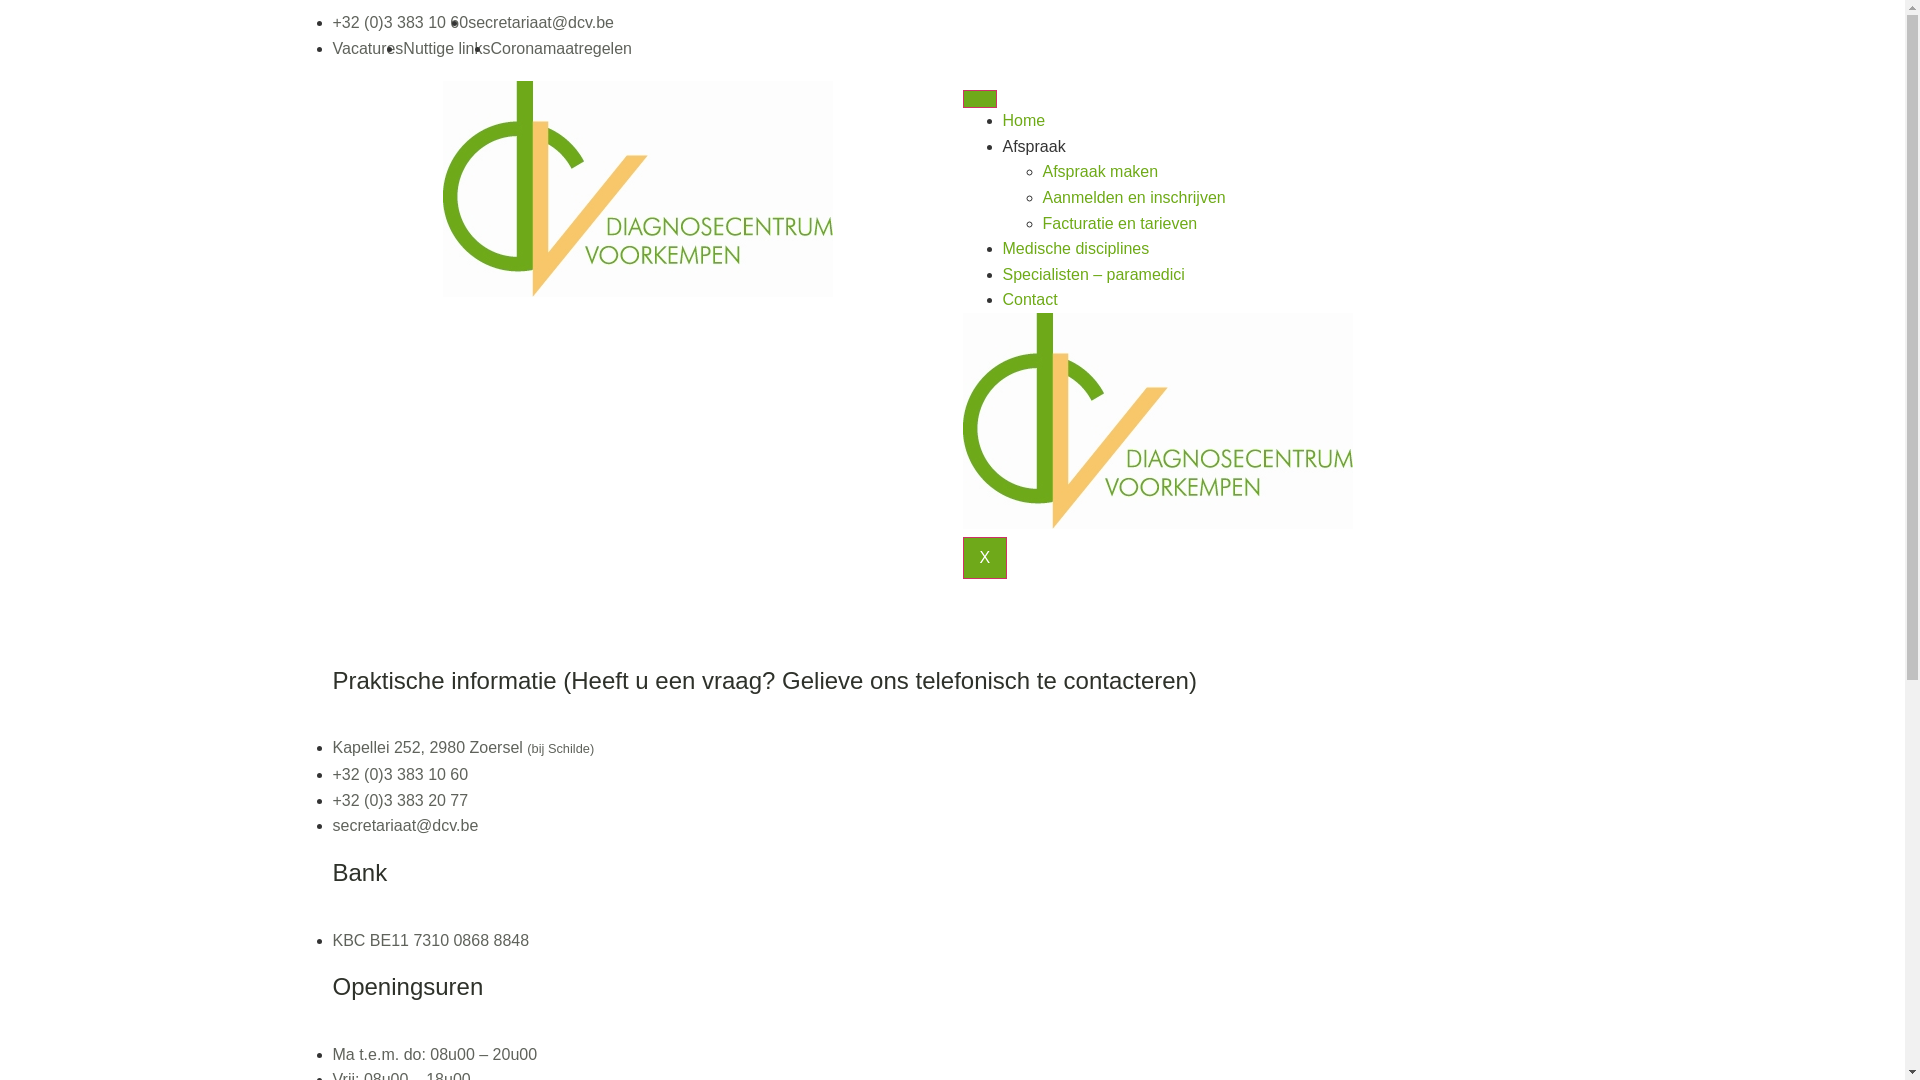 The image size is (1920, 1080). What do you see at coordinates (541, 22) in the screenshot?
I see `secretariaat@dcv.be` at bounding box center [541, 22].